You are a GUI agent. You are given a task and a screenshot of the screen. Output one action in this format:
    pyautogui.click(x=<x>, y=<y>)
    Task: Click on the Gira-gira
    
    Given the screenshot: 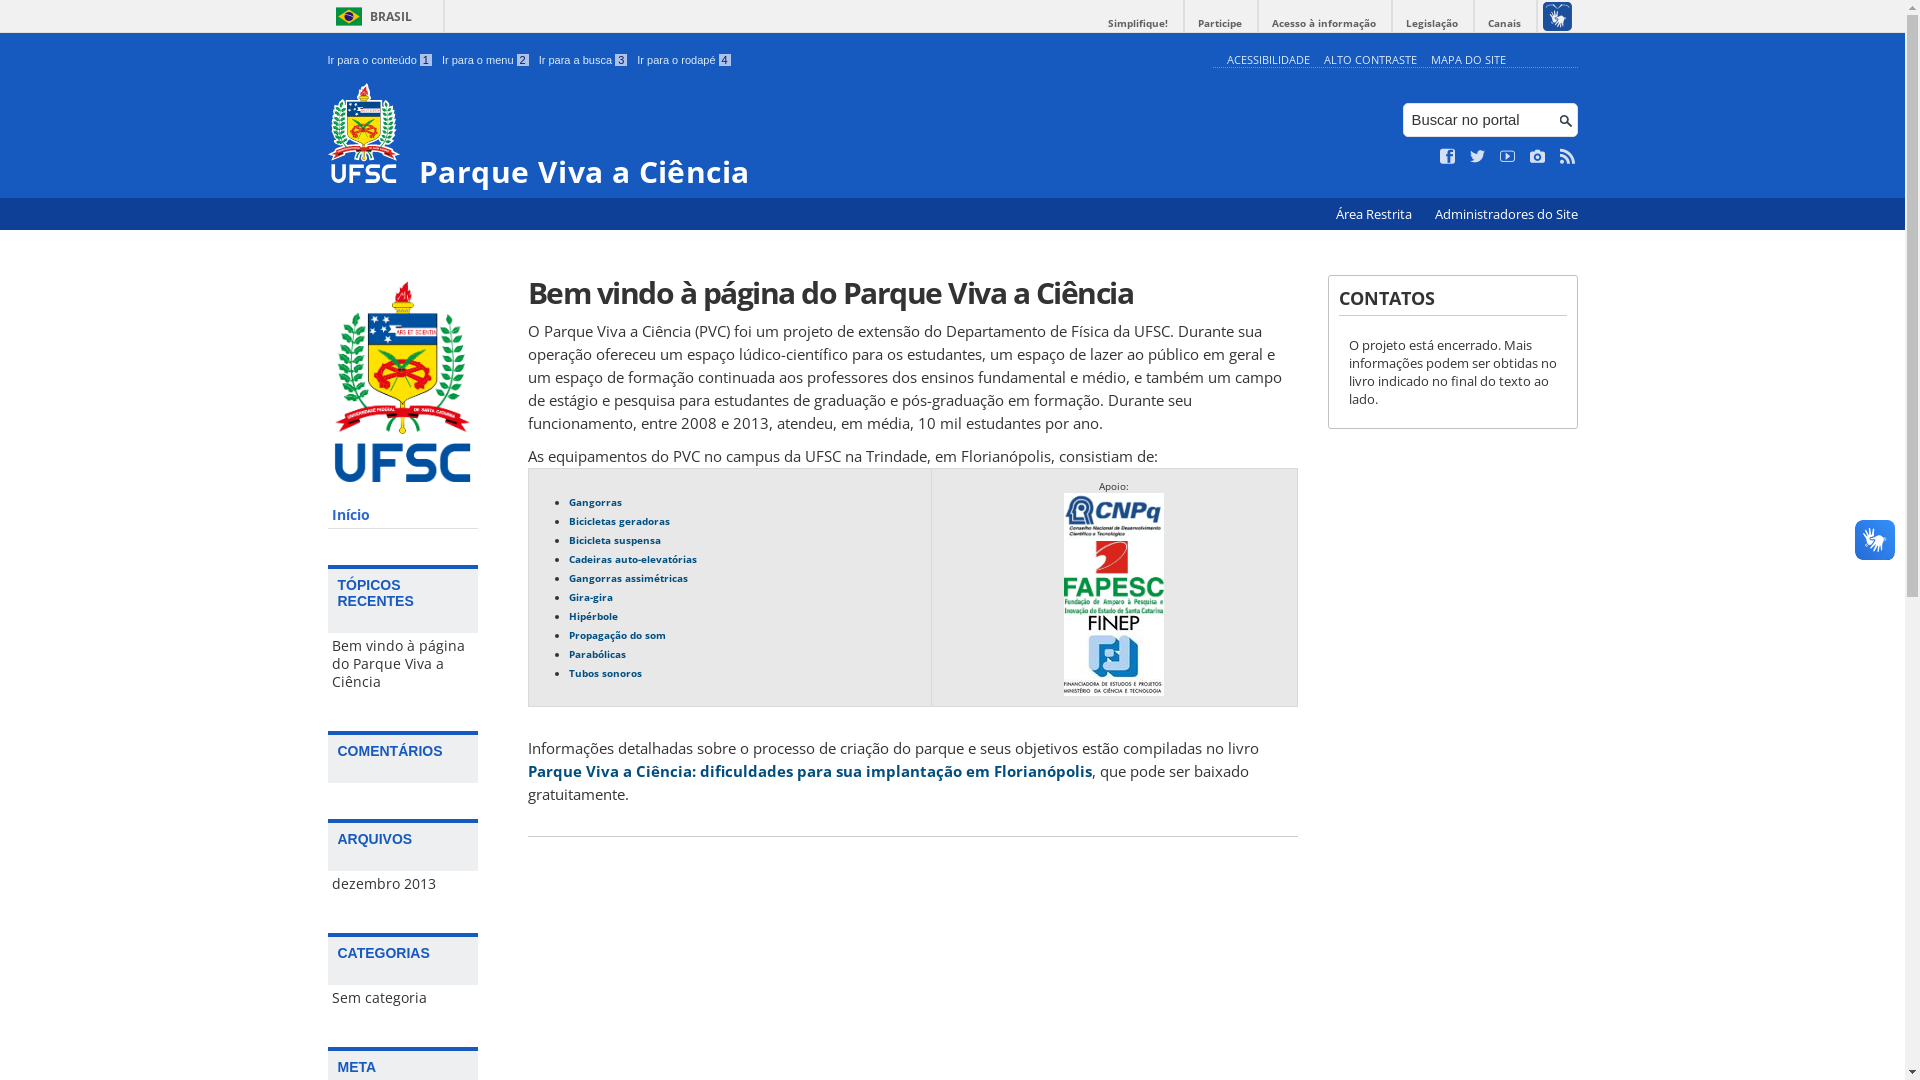 What is the action you would take?
    pyautogui.click(x=590, y=597)
    